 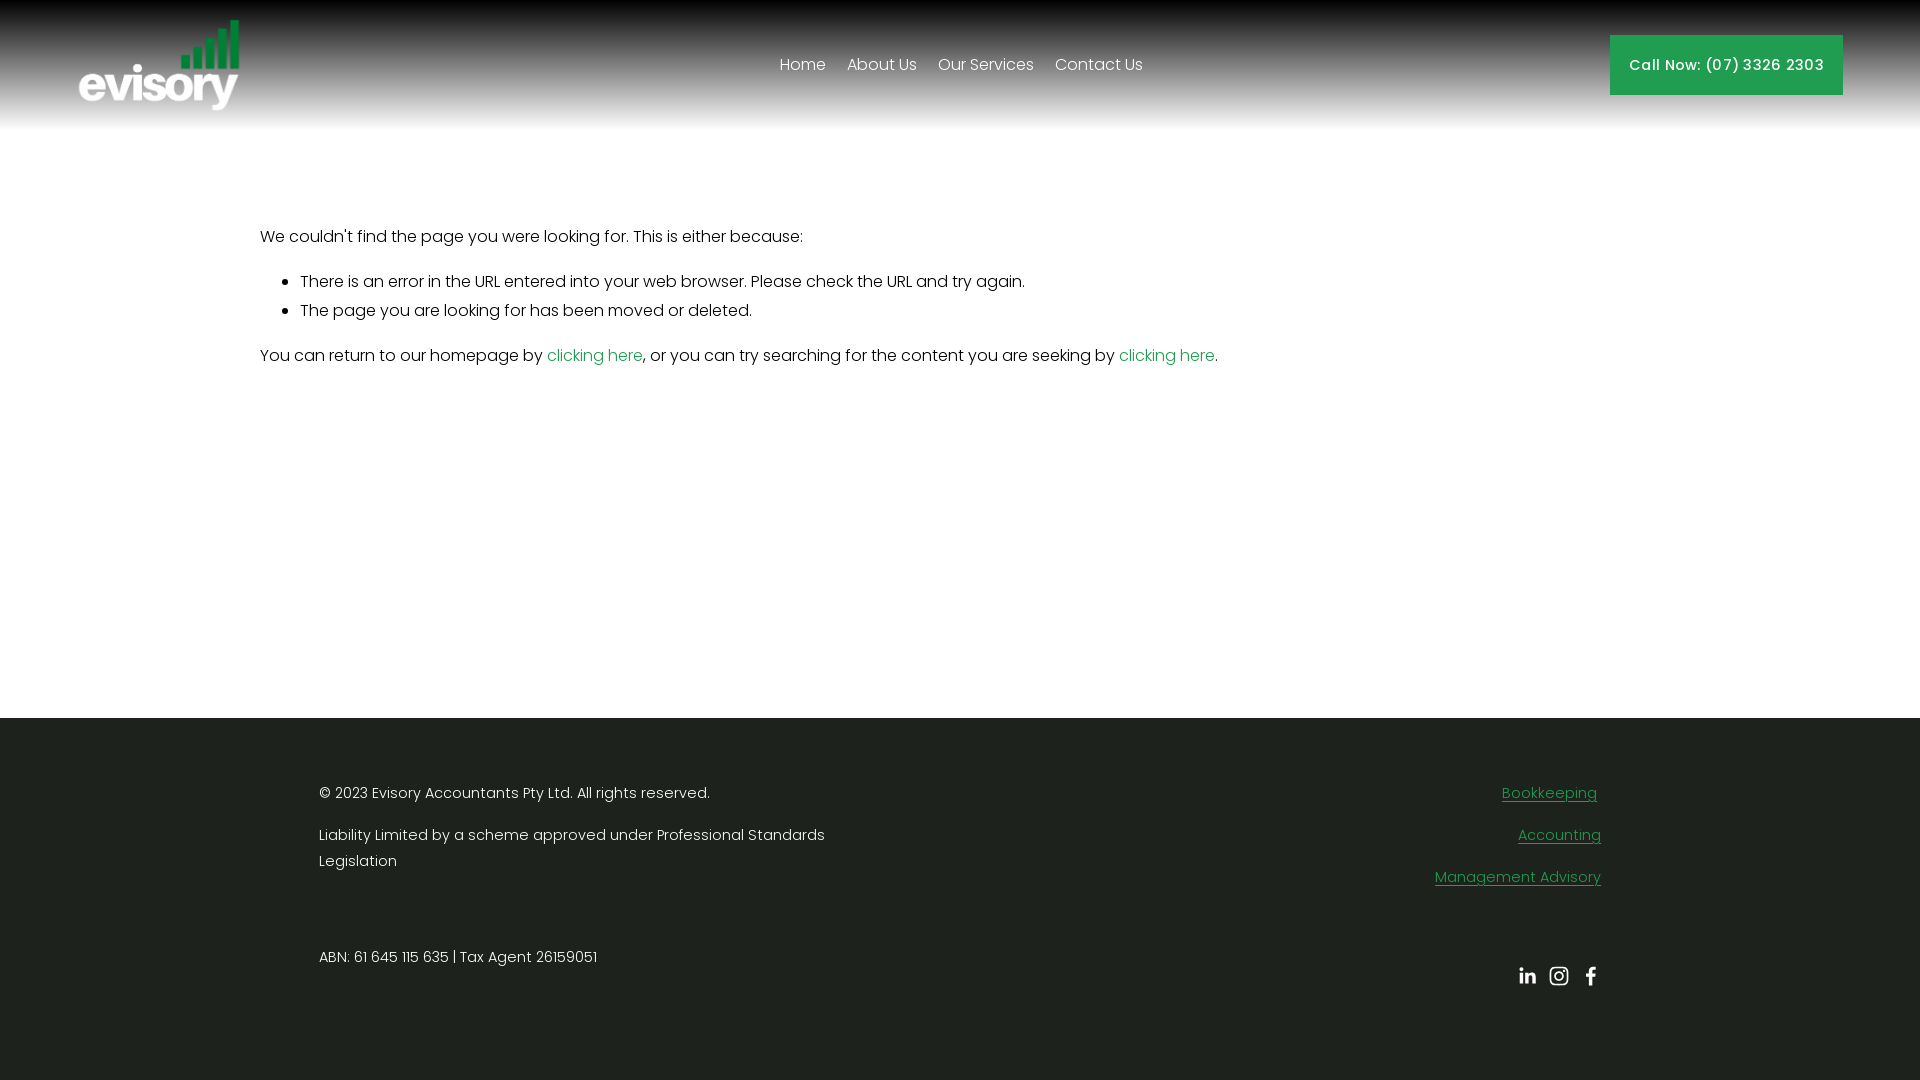 What do you see at coordinates (595, 356) in the screenshot?
I see `clicking here` at bounding box center [595, 356].